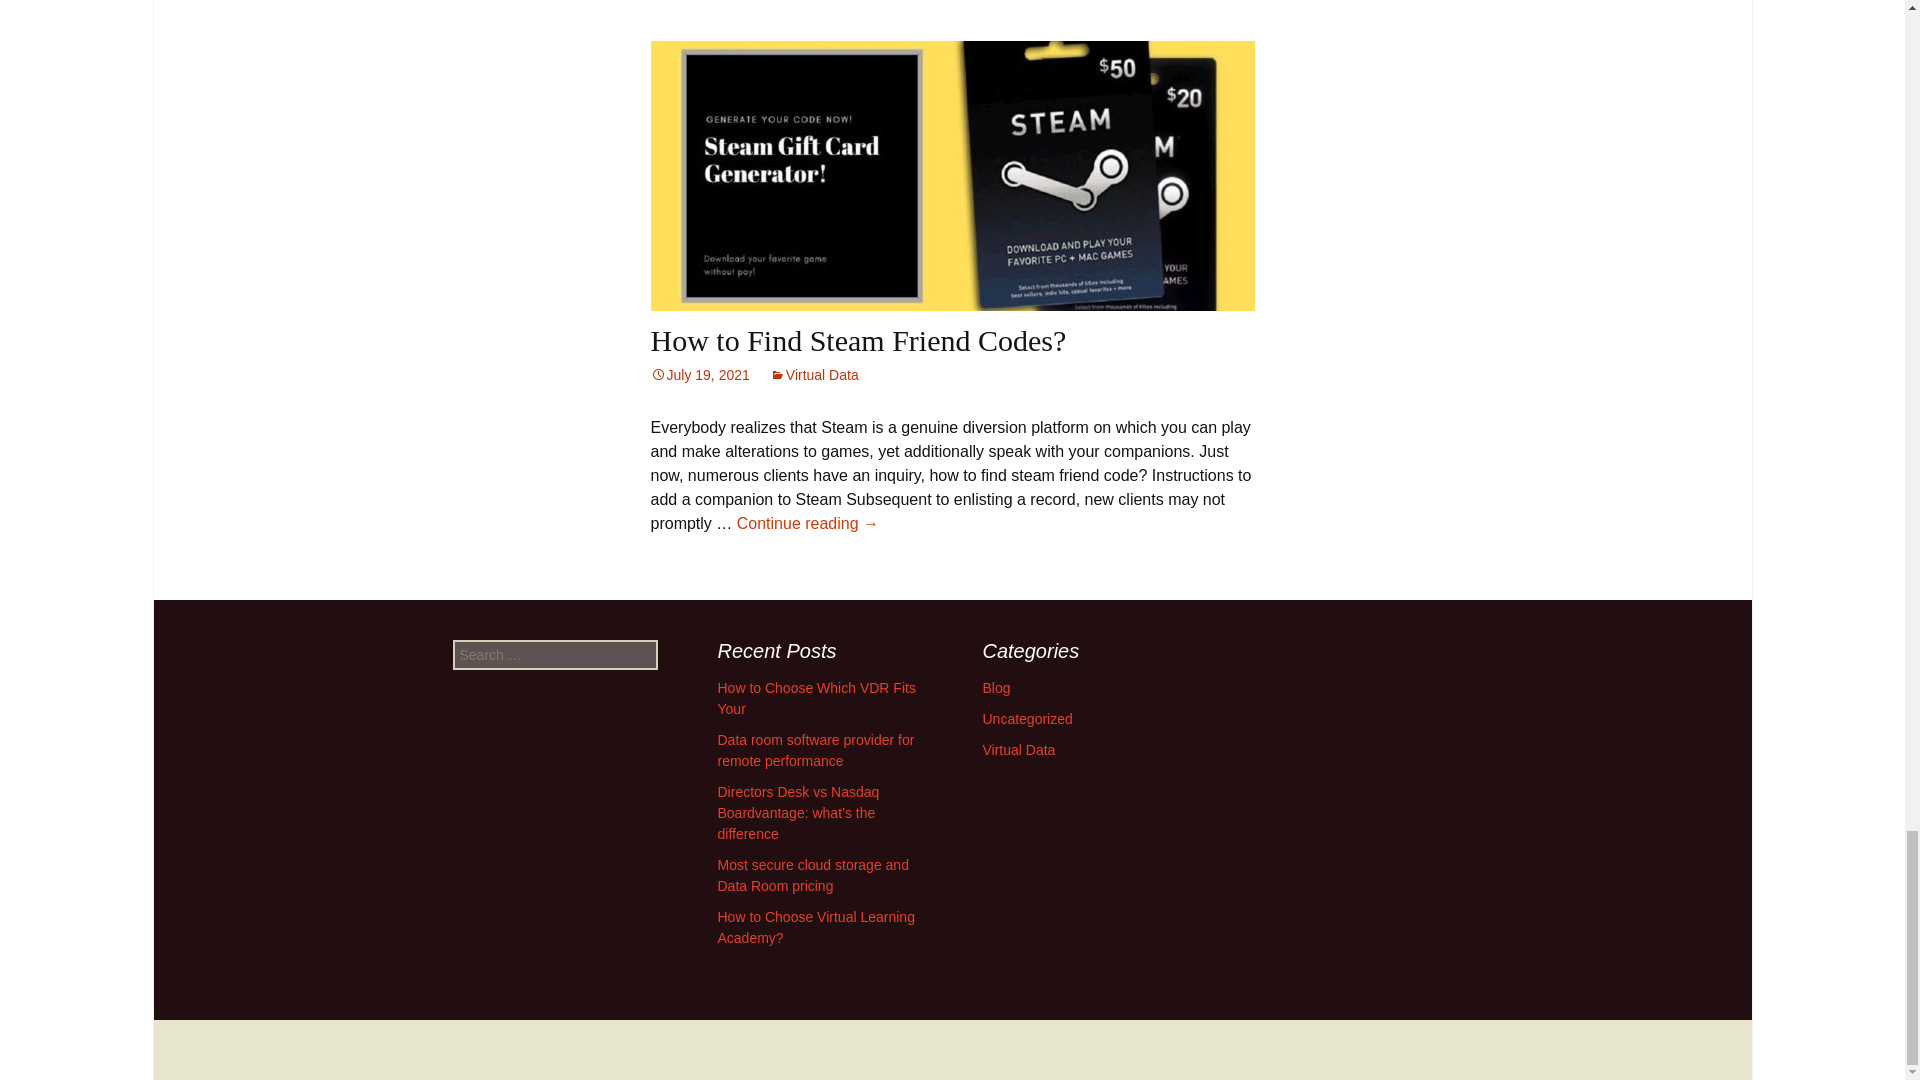 This screenshot has height=1080, width=1920. Describe the element at coordinates (699, 375) in the screenshot. I see `Permalink to How to Find Steam Friend Codes?` at that location.